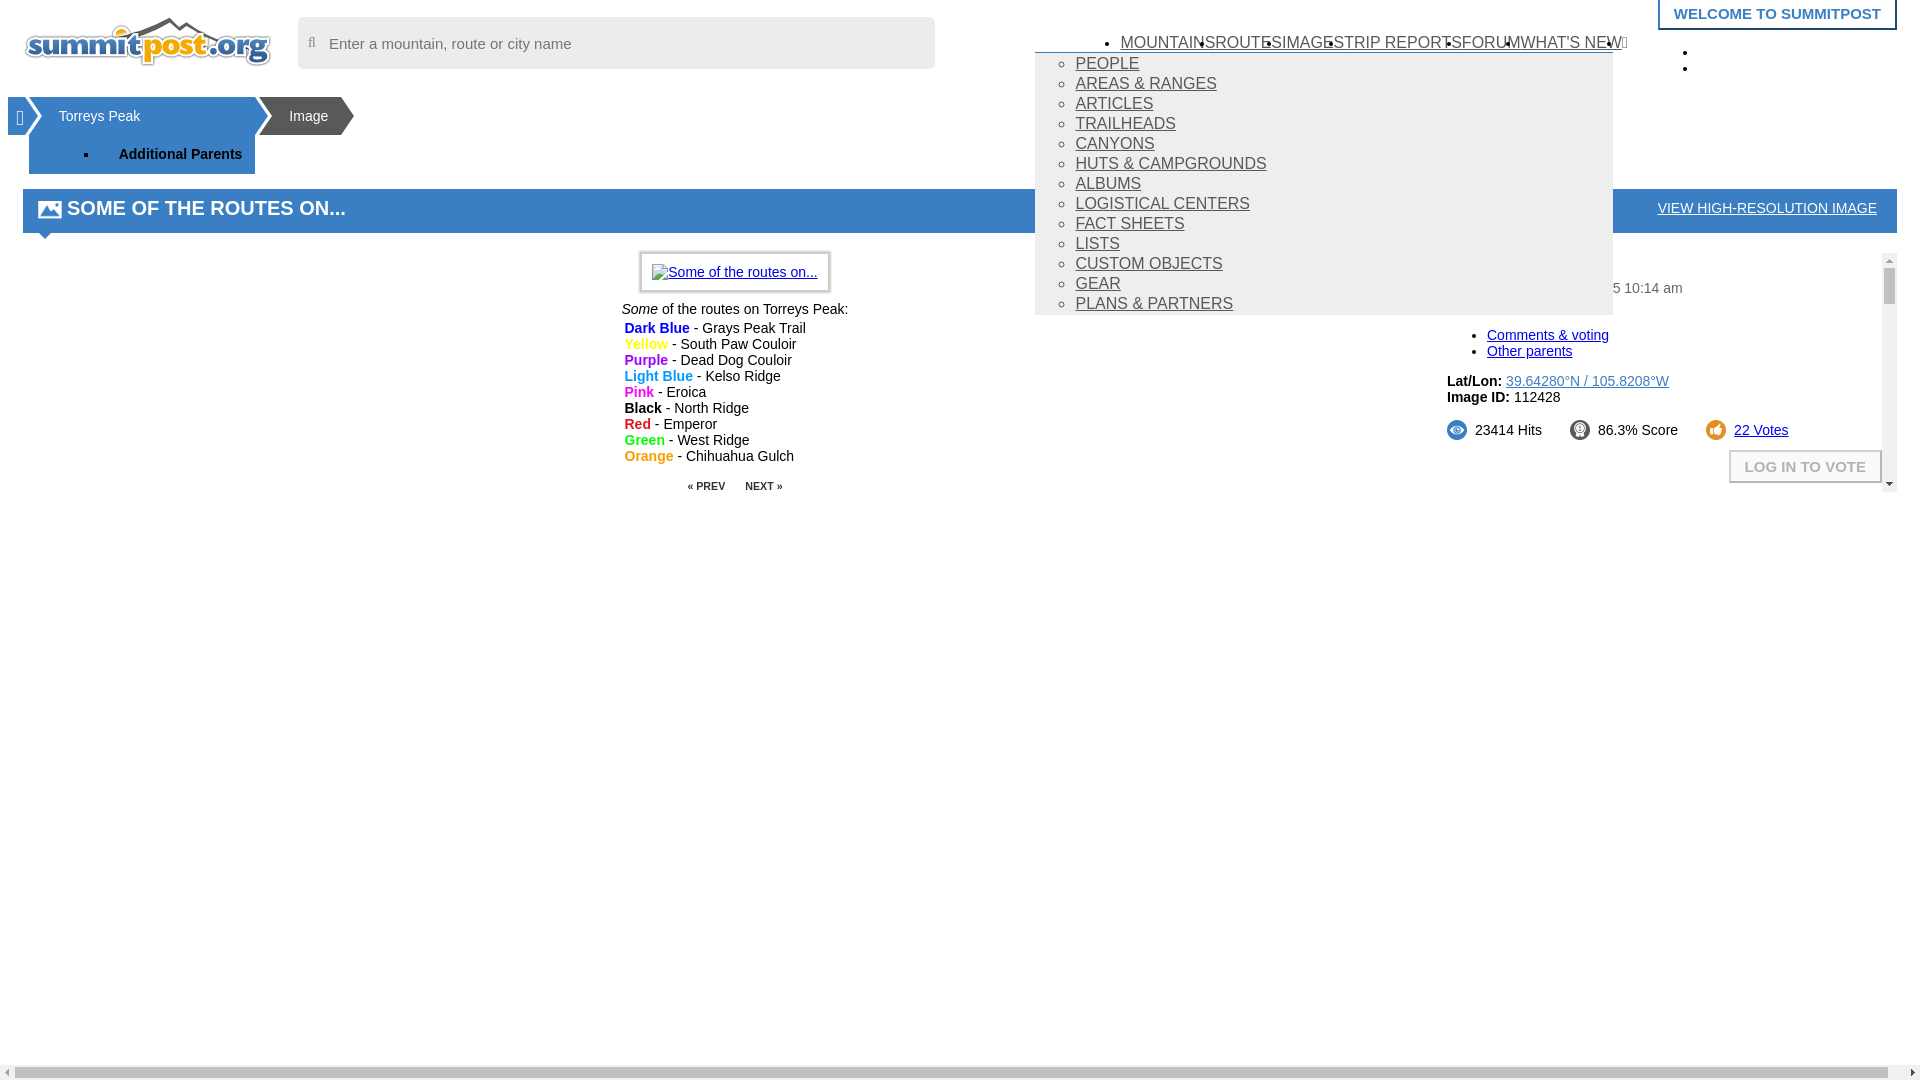 This screenshot has height=1080, width=1920. Describe the element at coordinates (1777, 14) in the screenshot. I see `WELCOME TO SUMMITPOST` at that location.